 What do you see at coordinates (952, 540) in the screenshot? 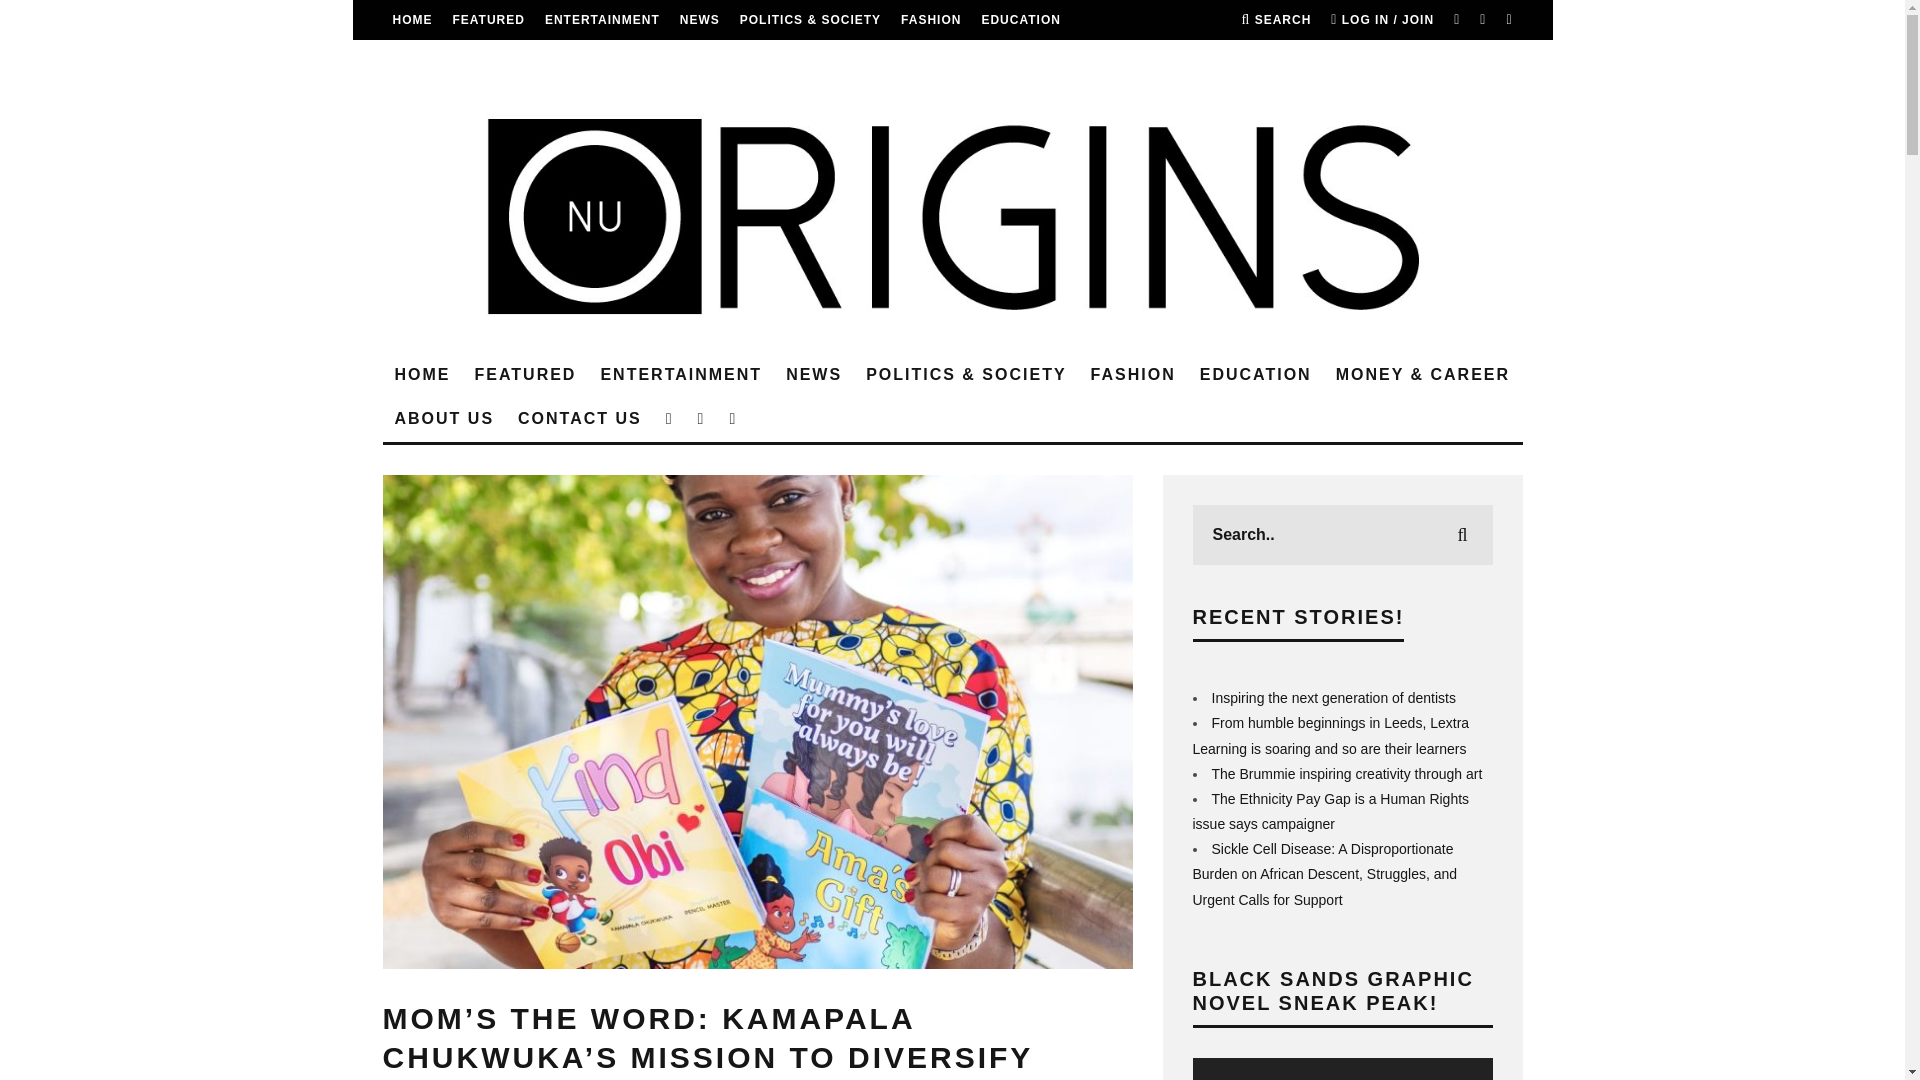
I see `Log In` at bounding box center [952, 540].